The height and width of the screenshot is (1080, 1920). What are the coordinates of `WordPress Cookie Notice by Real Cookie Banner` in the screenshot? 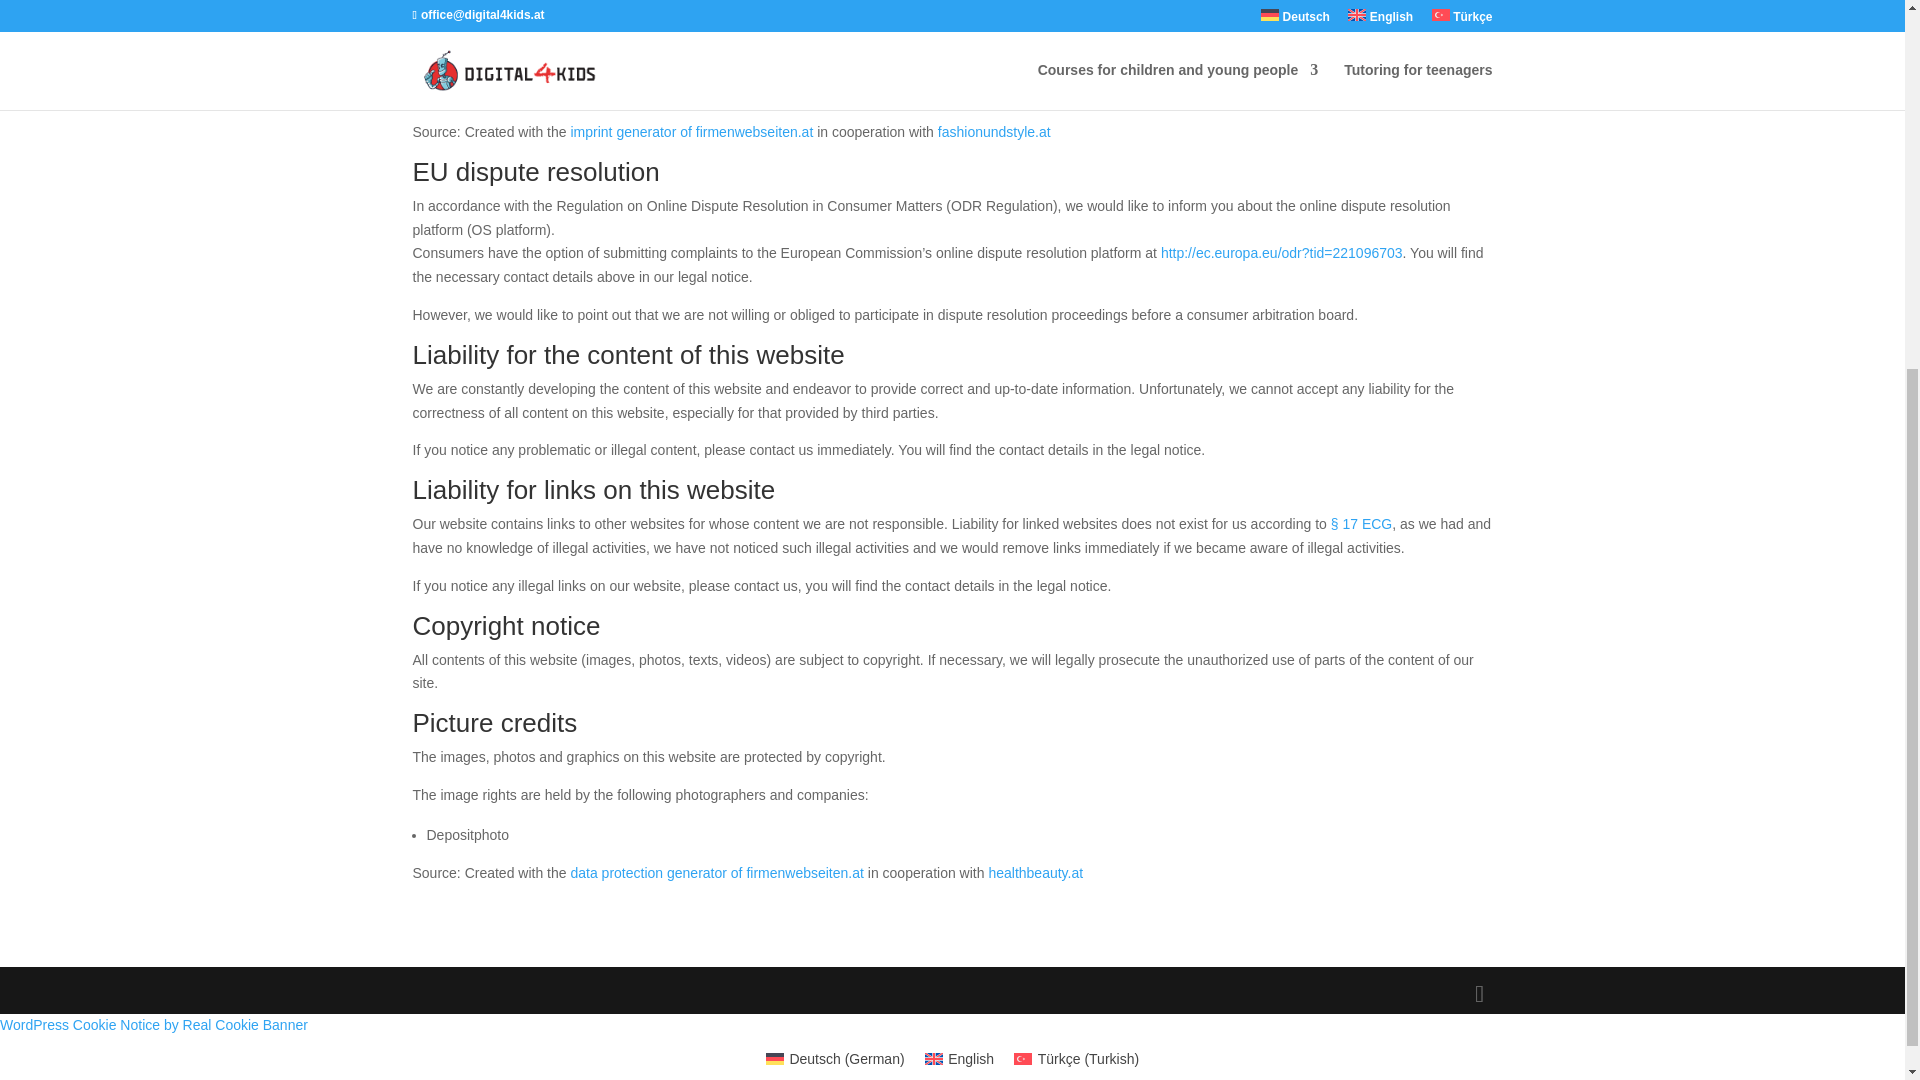 It's located at (154, 1024).